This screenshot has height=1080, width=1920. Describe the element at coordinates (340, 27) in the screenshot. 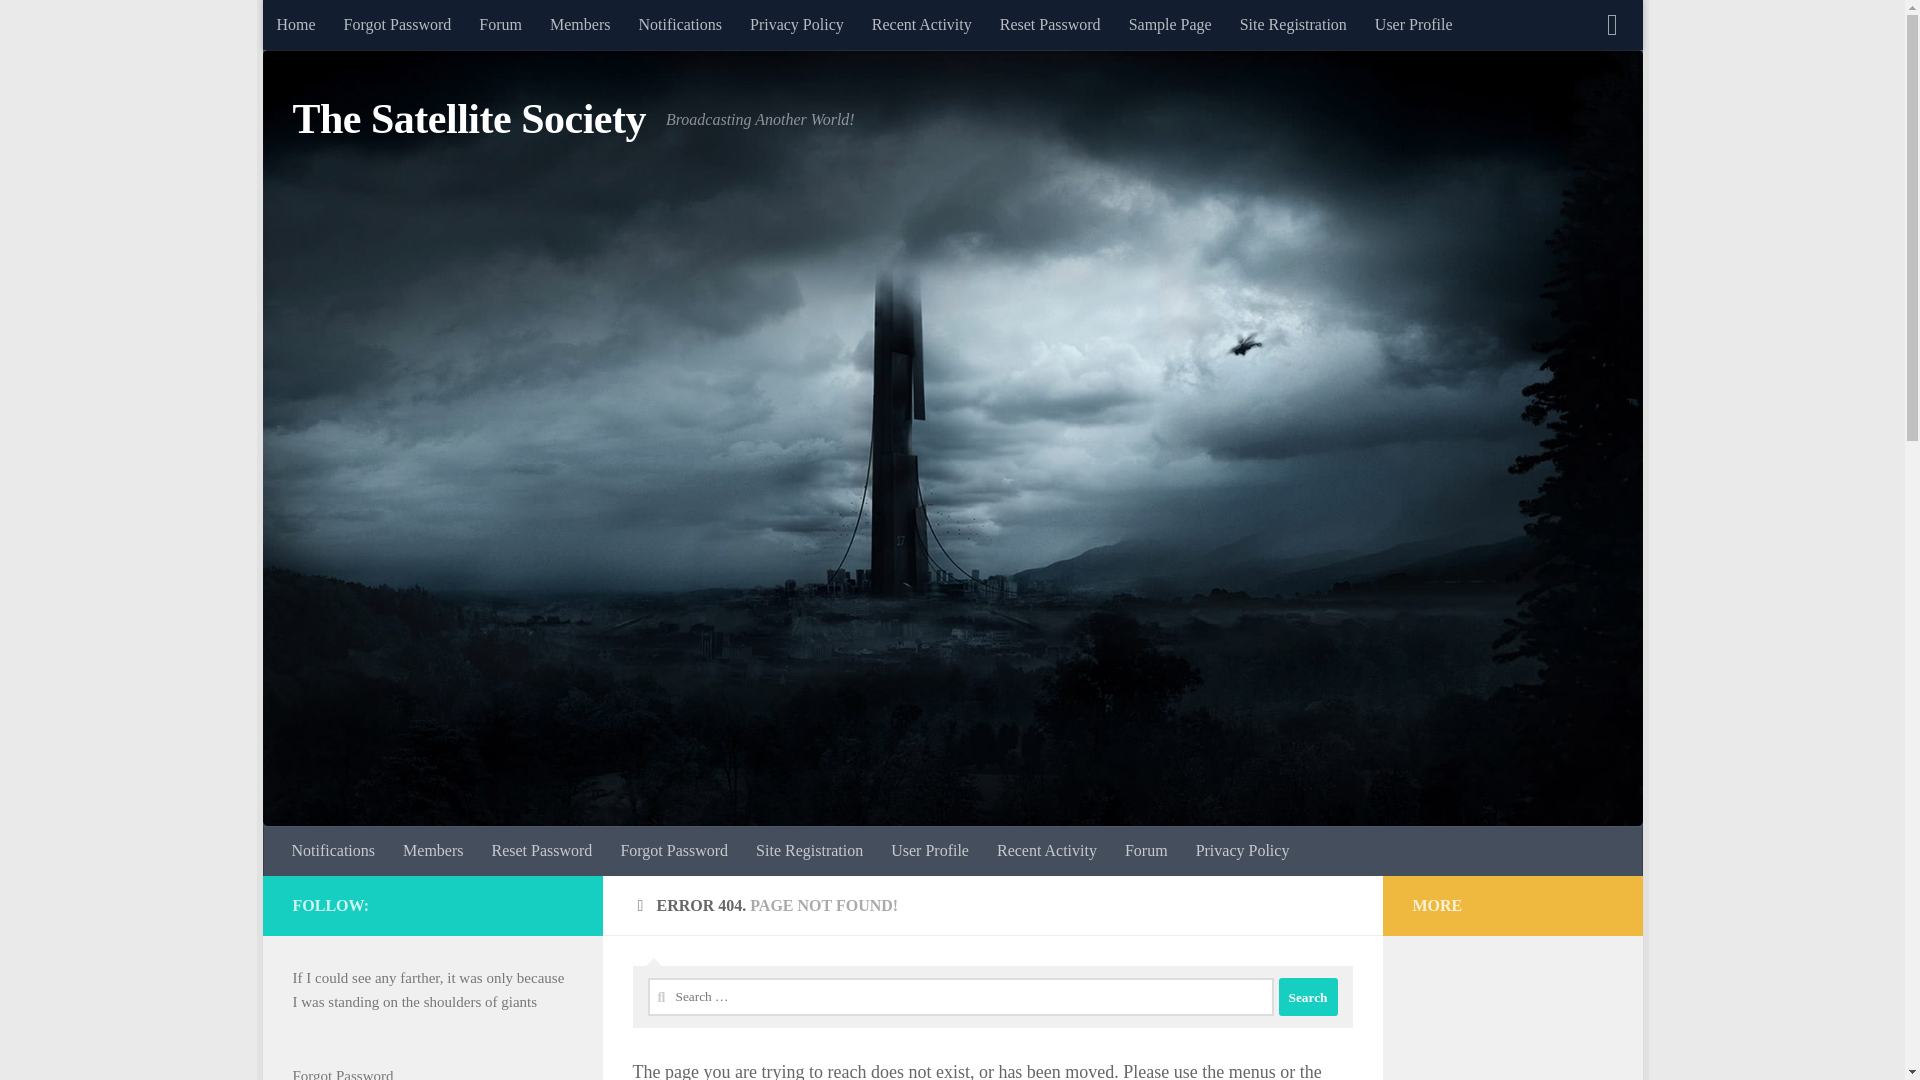

I see `Skip to content` at that location.